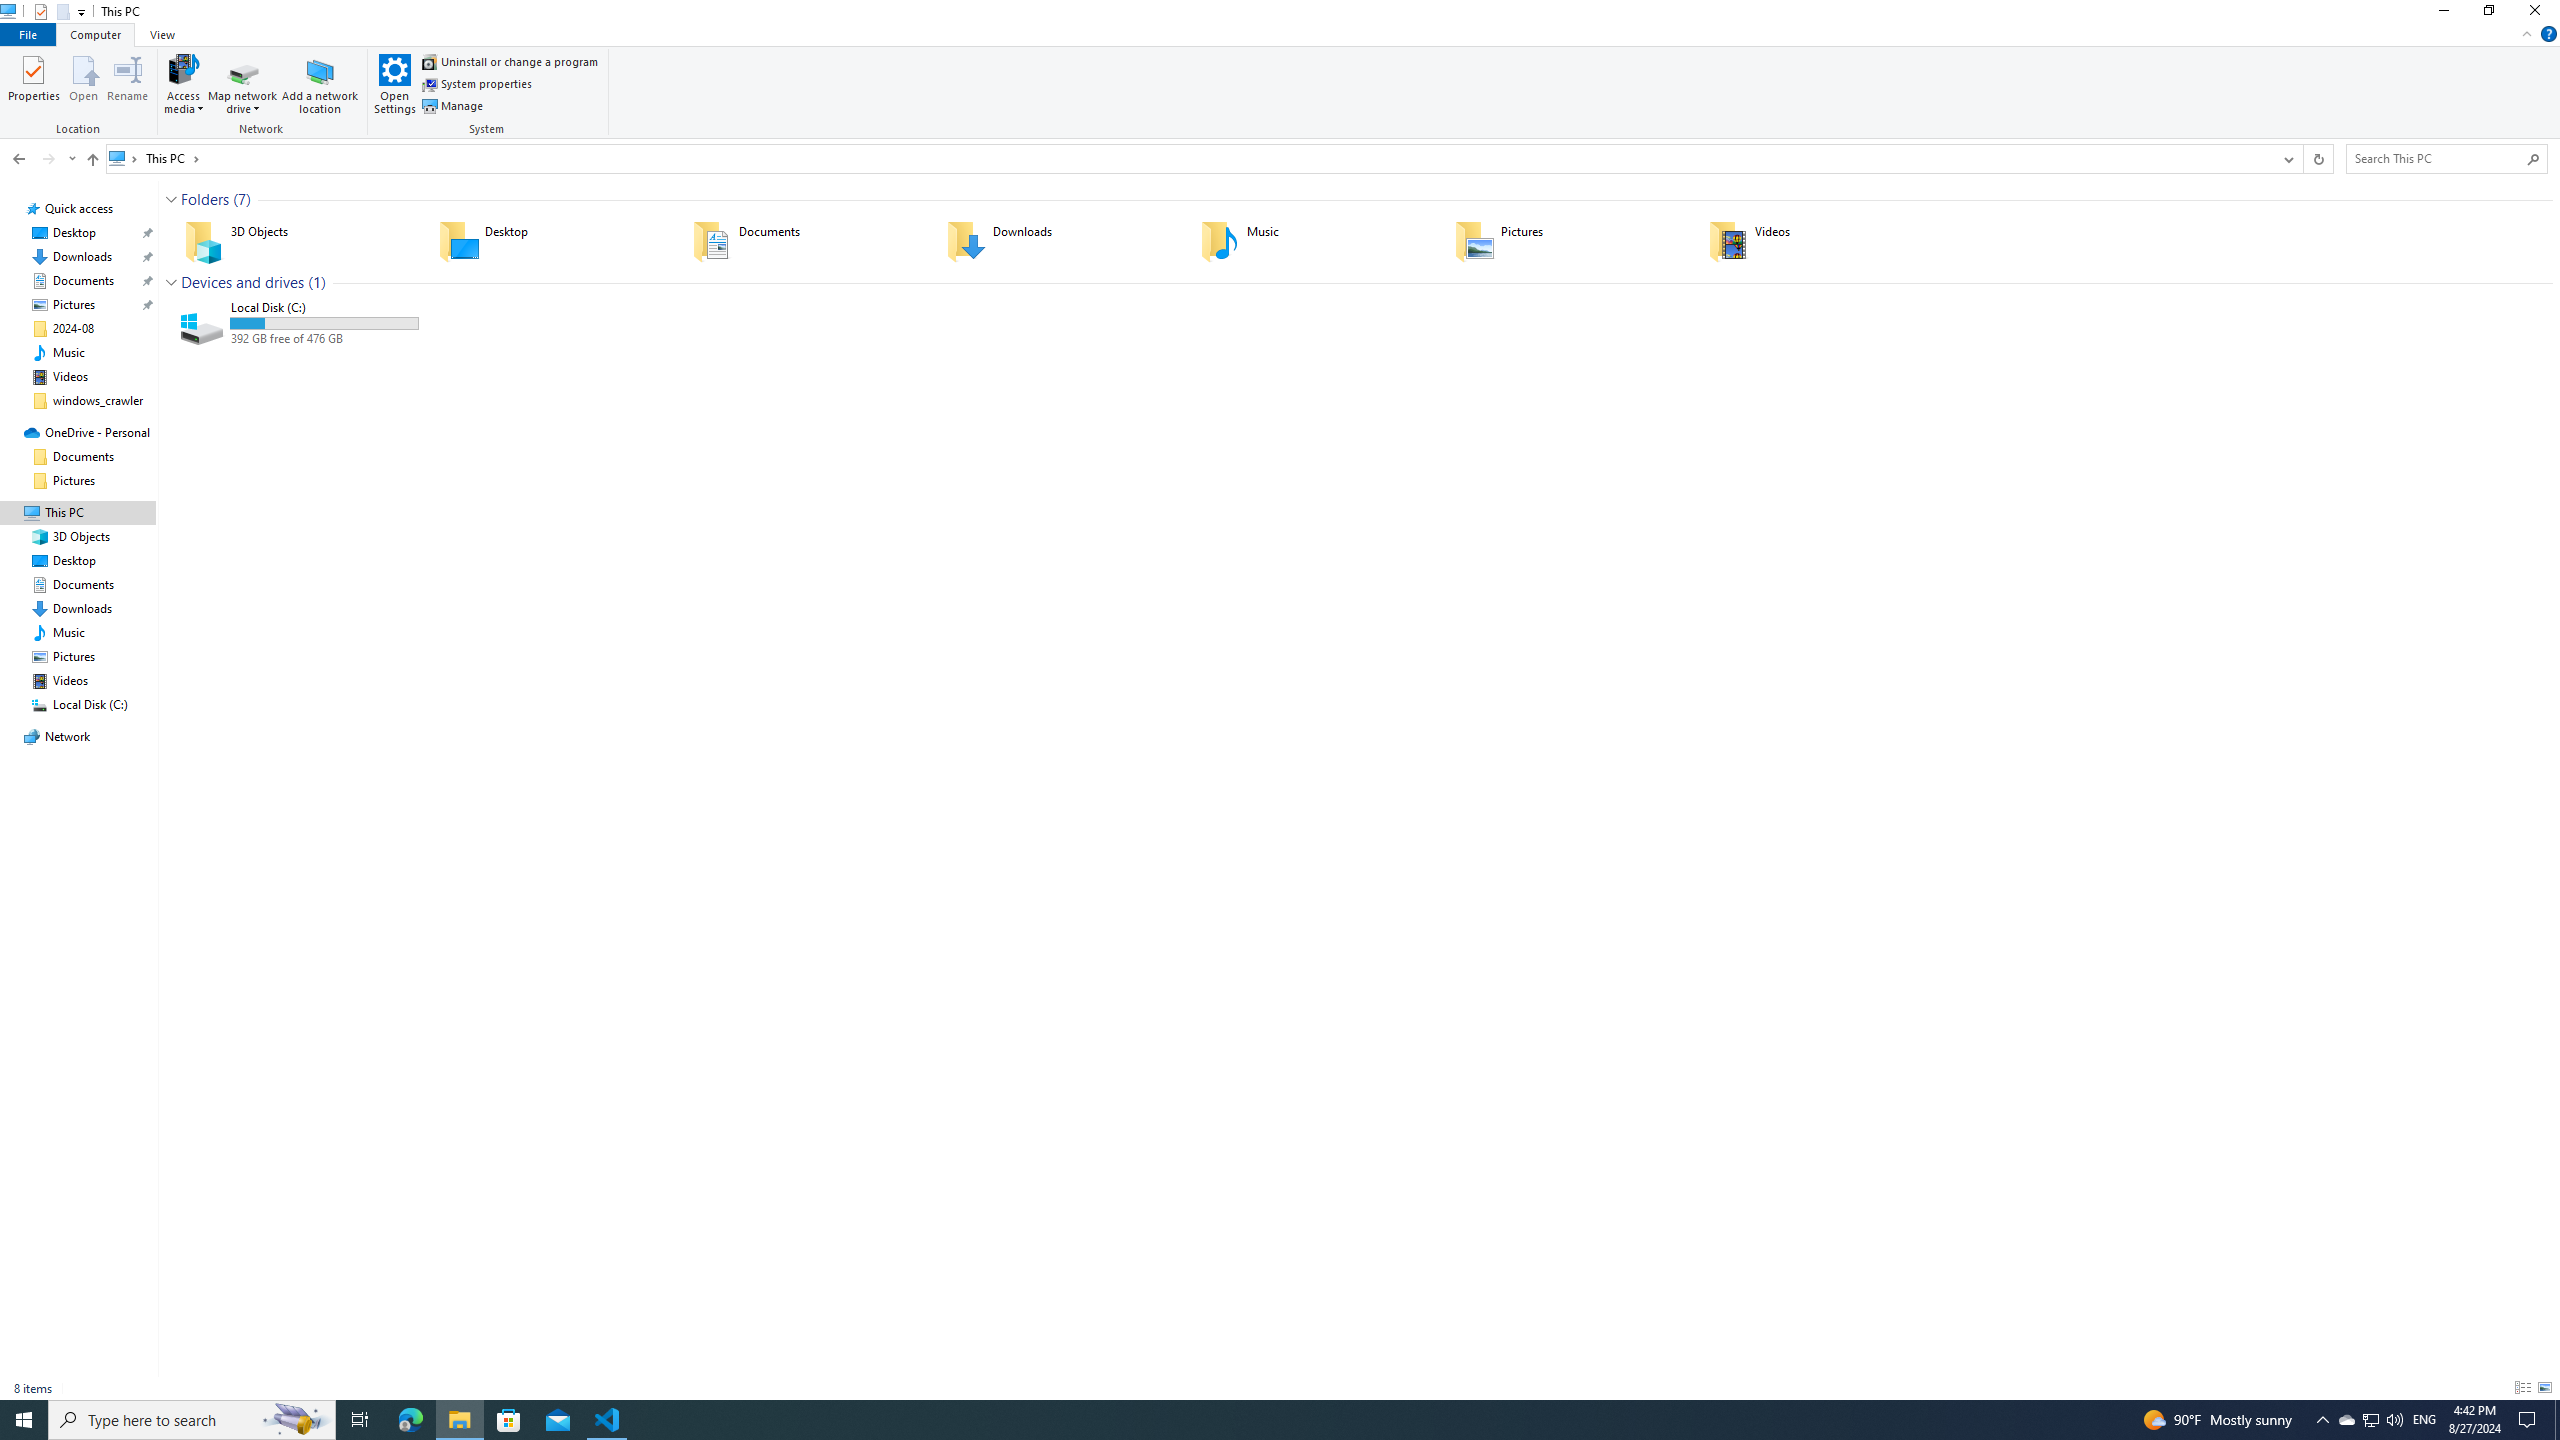  I want to click on Downloads (pinned), so click(83, 256).